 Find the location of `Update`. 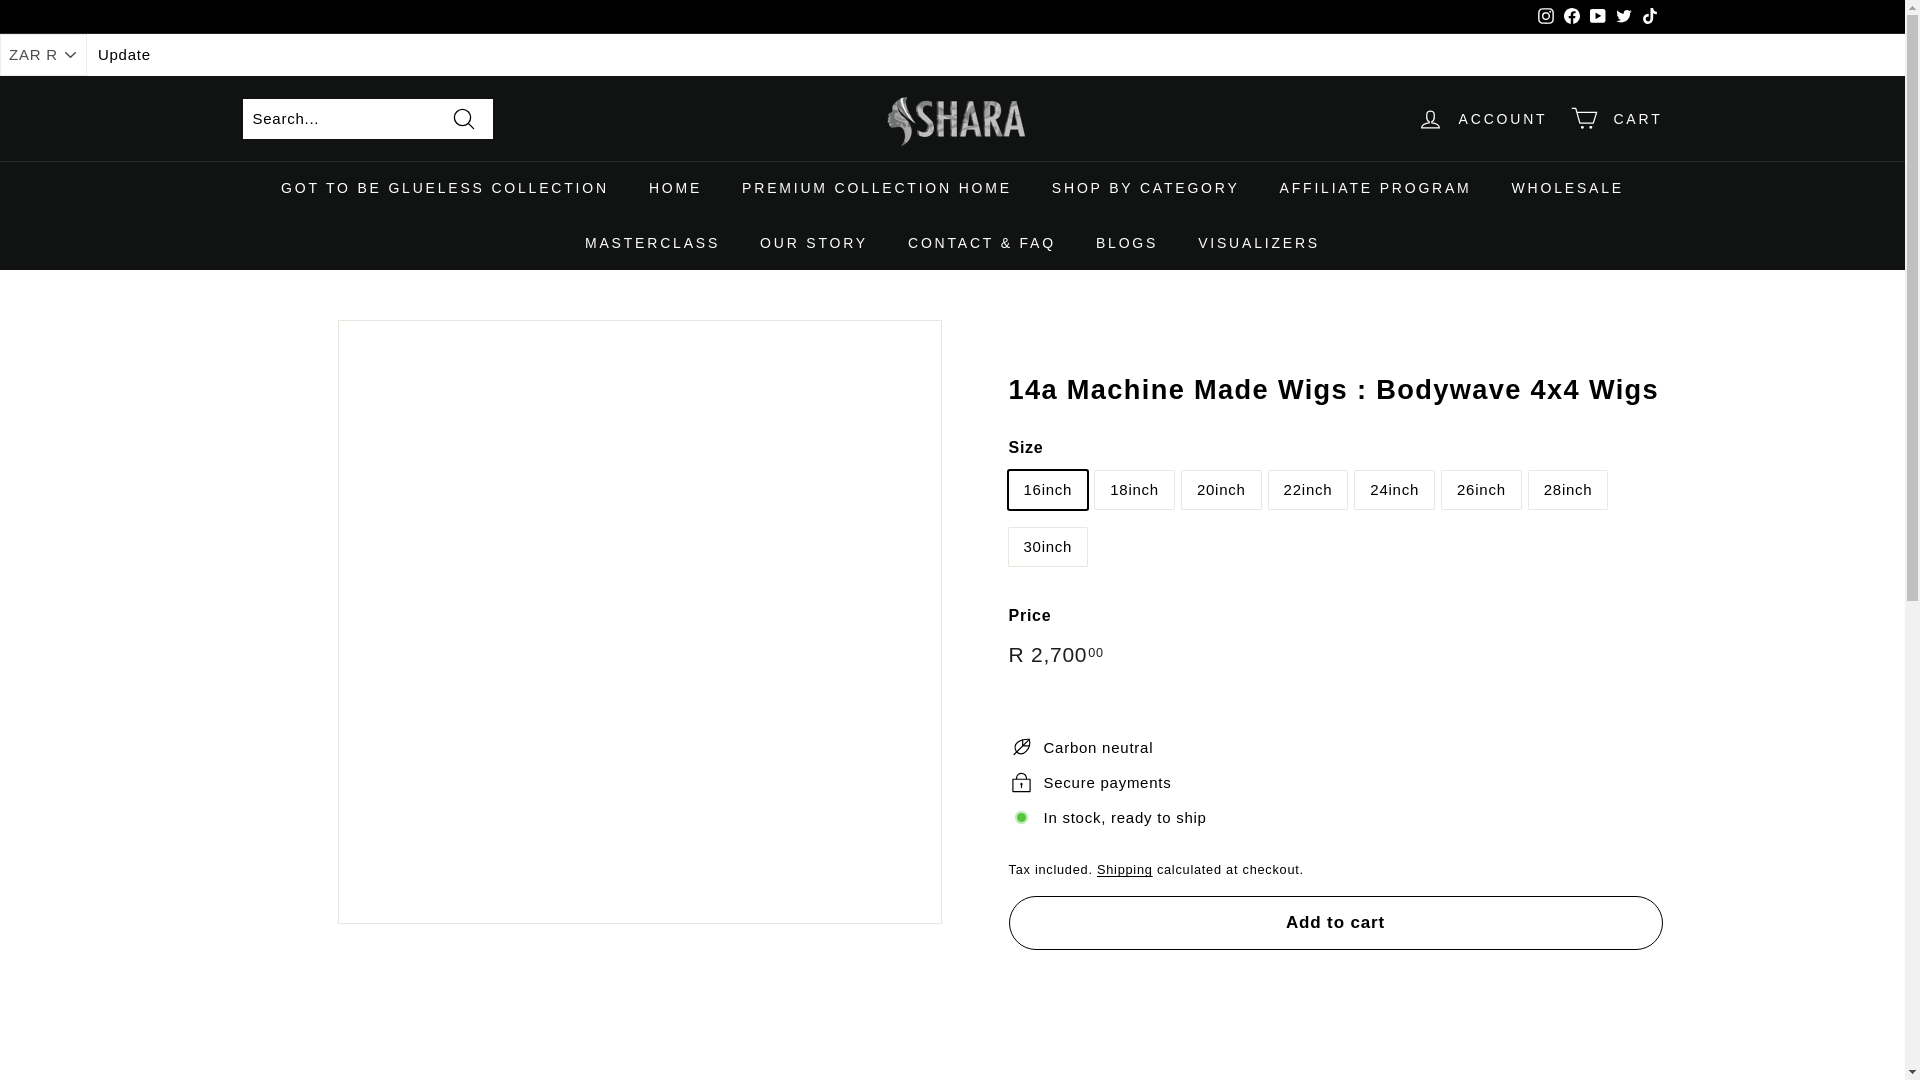

Update is located at coordinates (124, 55).